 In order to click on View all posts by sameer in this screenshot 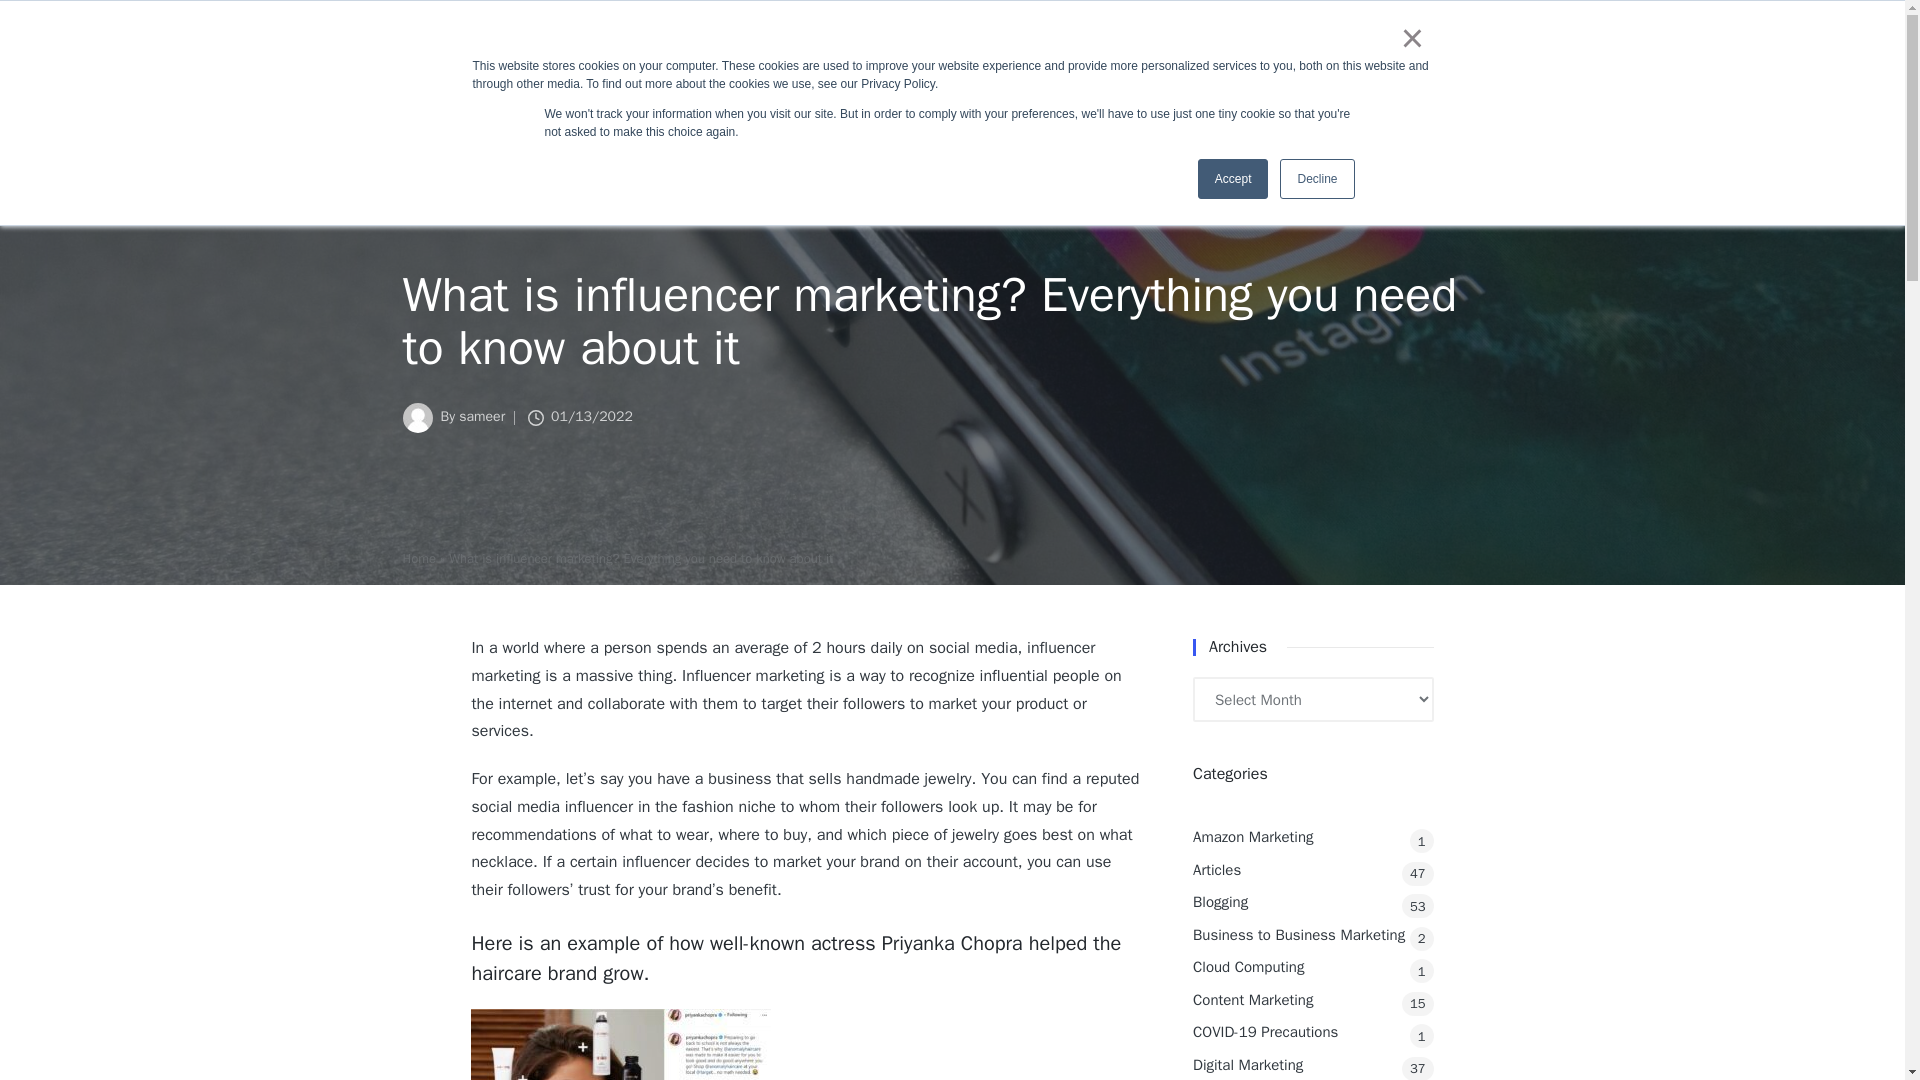, I will do `click(481, 416)`.